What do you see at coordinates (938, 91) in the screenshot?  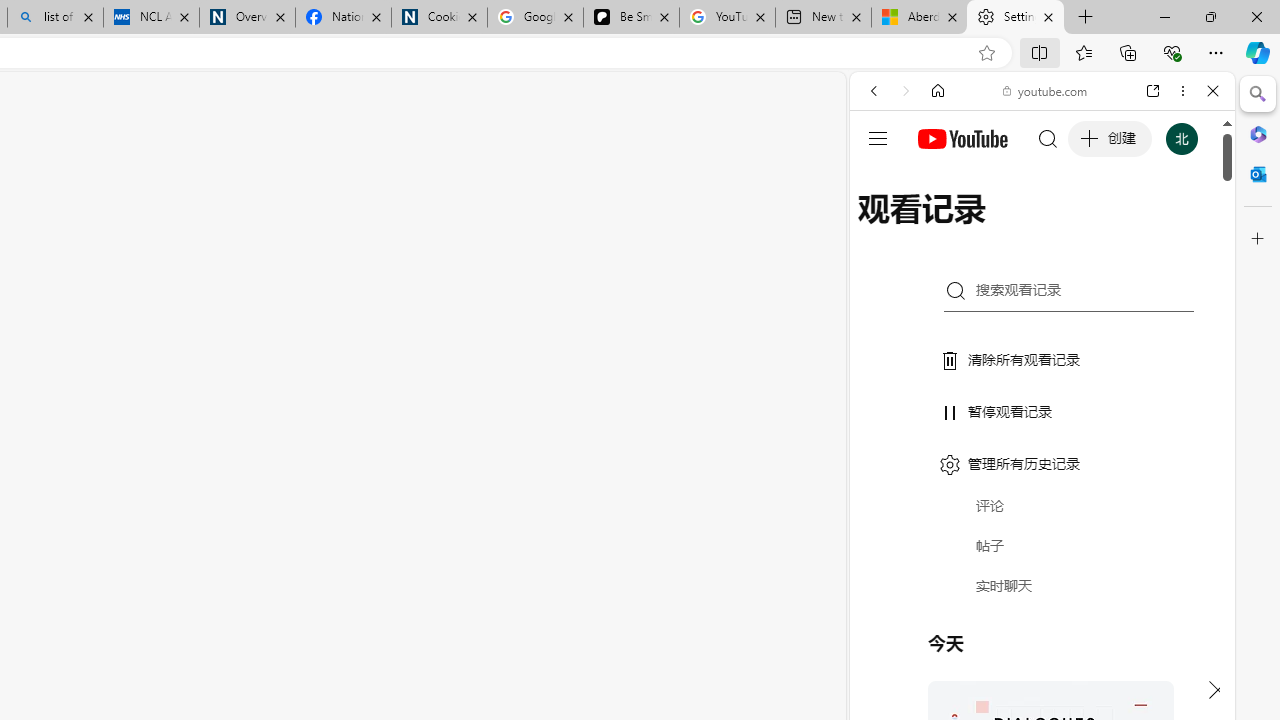 I see `Home` at bounding box center [938, 91].